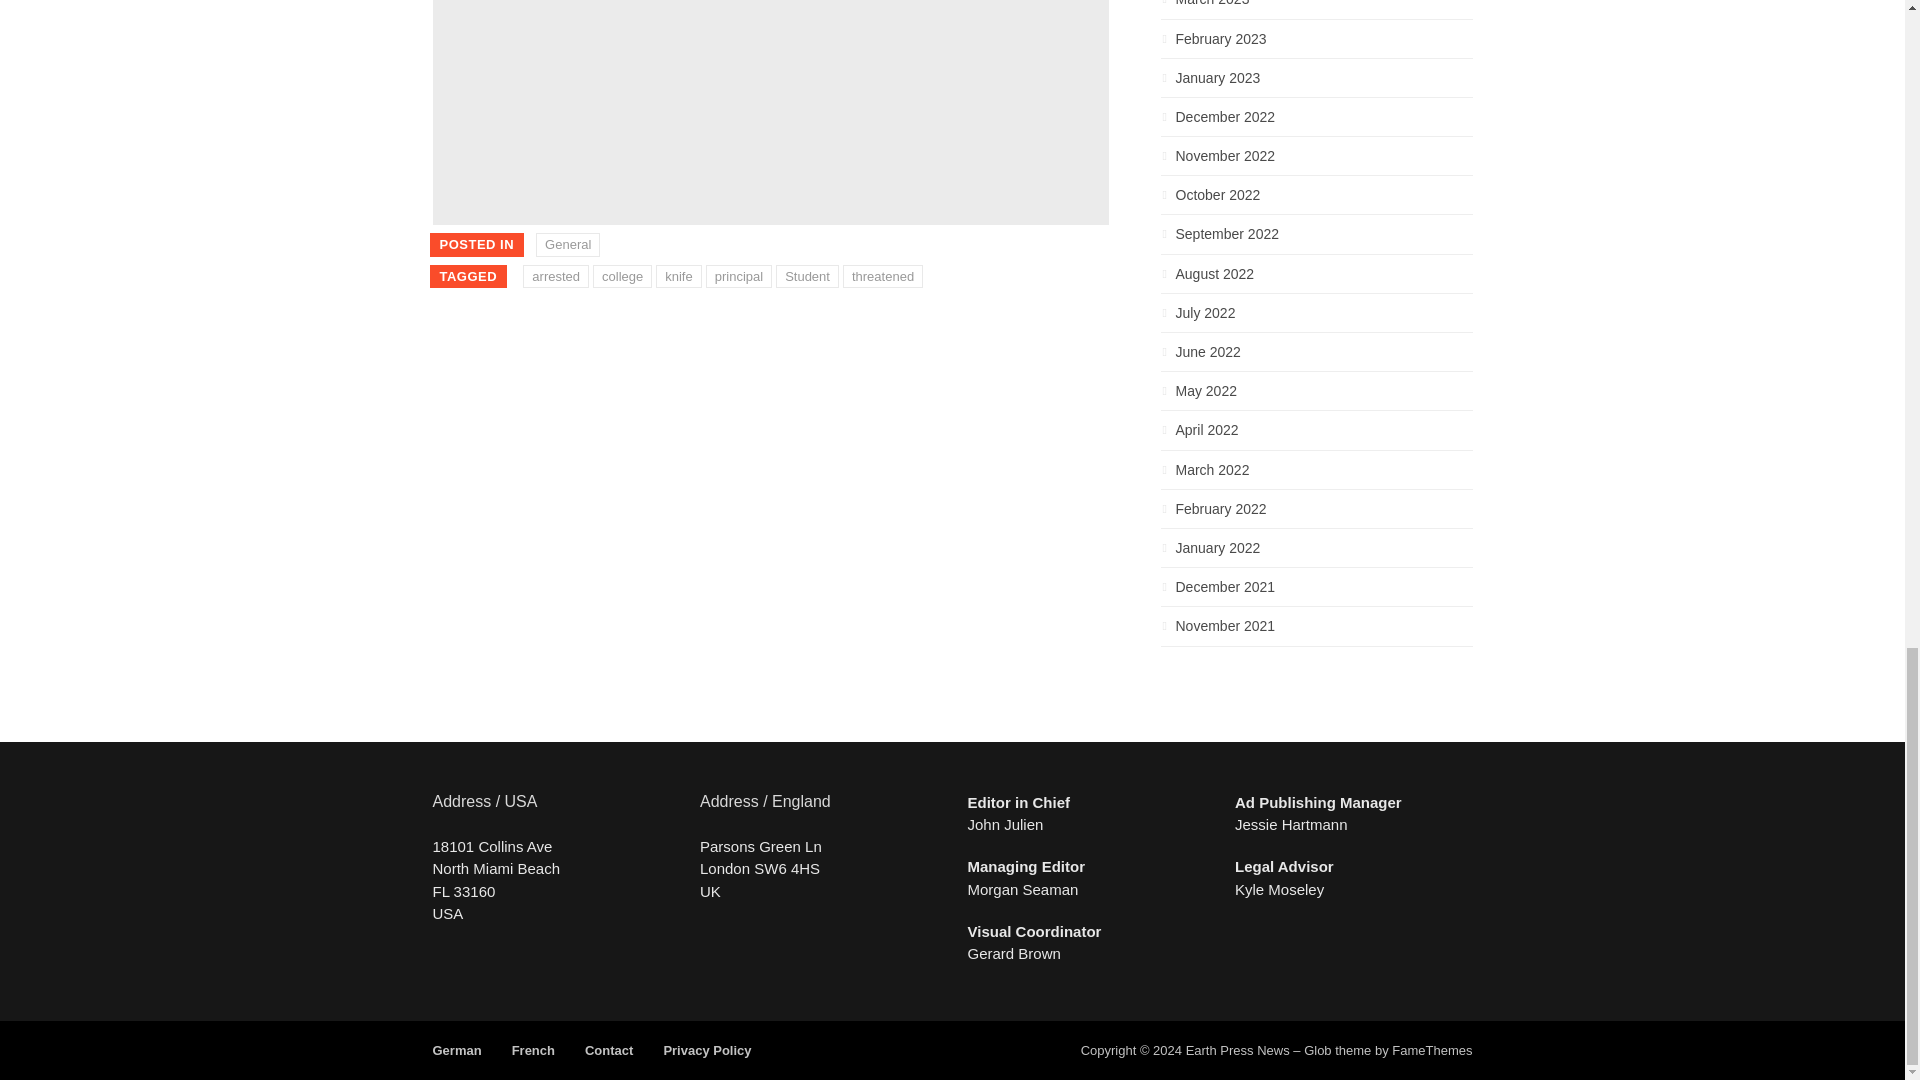 This screenshot has height=1080, width=1920. What do you see at coordinates (567, 245) in the screenshot?
I see `General` at bounding box center [567, 245].